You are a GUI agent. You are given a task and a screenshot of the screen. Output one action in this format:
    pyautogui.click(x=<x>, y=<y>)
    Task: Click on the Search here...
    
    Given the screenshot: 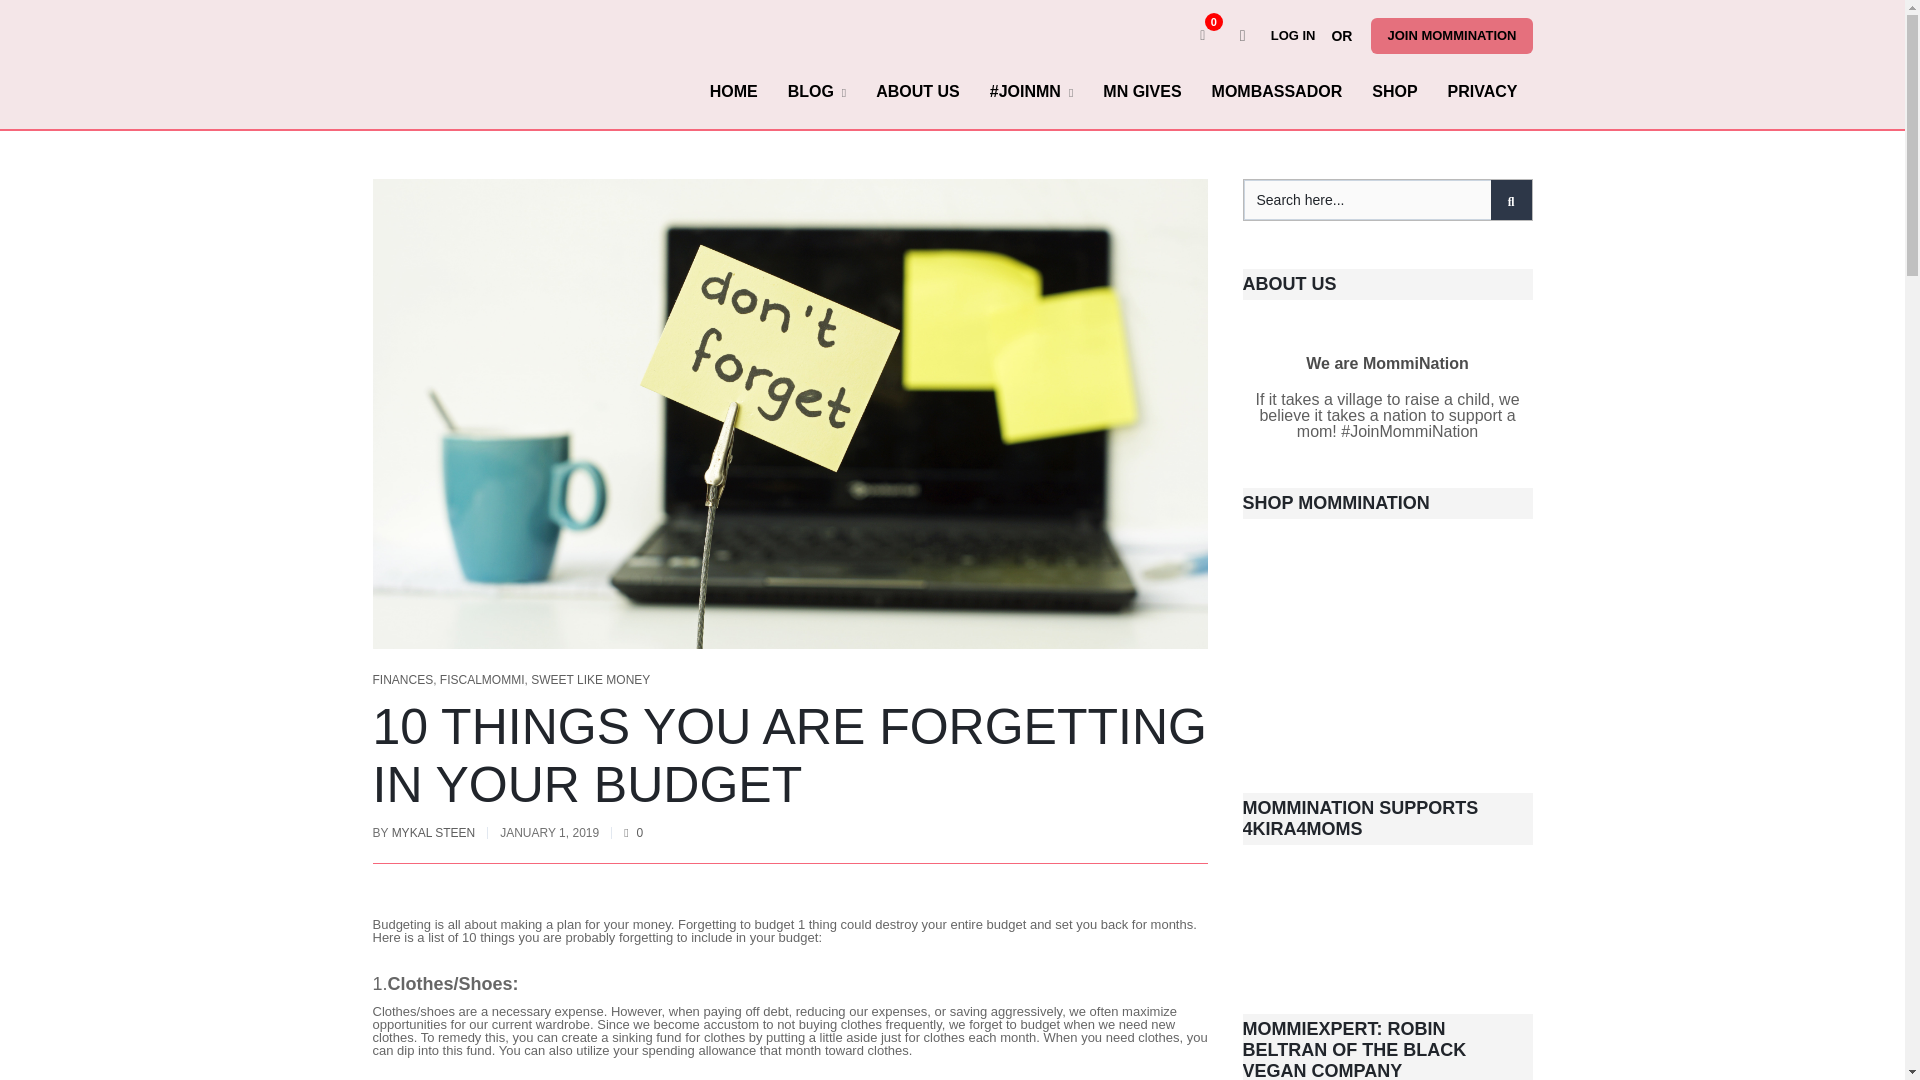 What is the action you would take?
    pyautogui.click(x=1388, y=200)
    